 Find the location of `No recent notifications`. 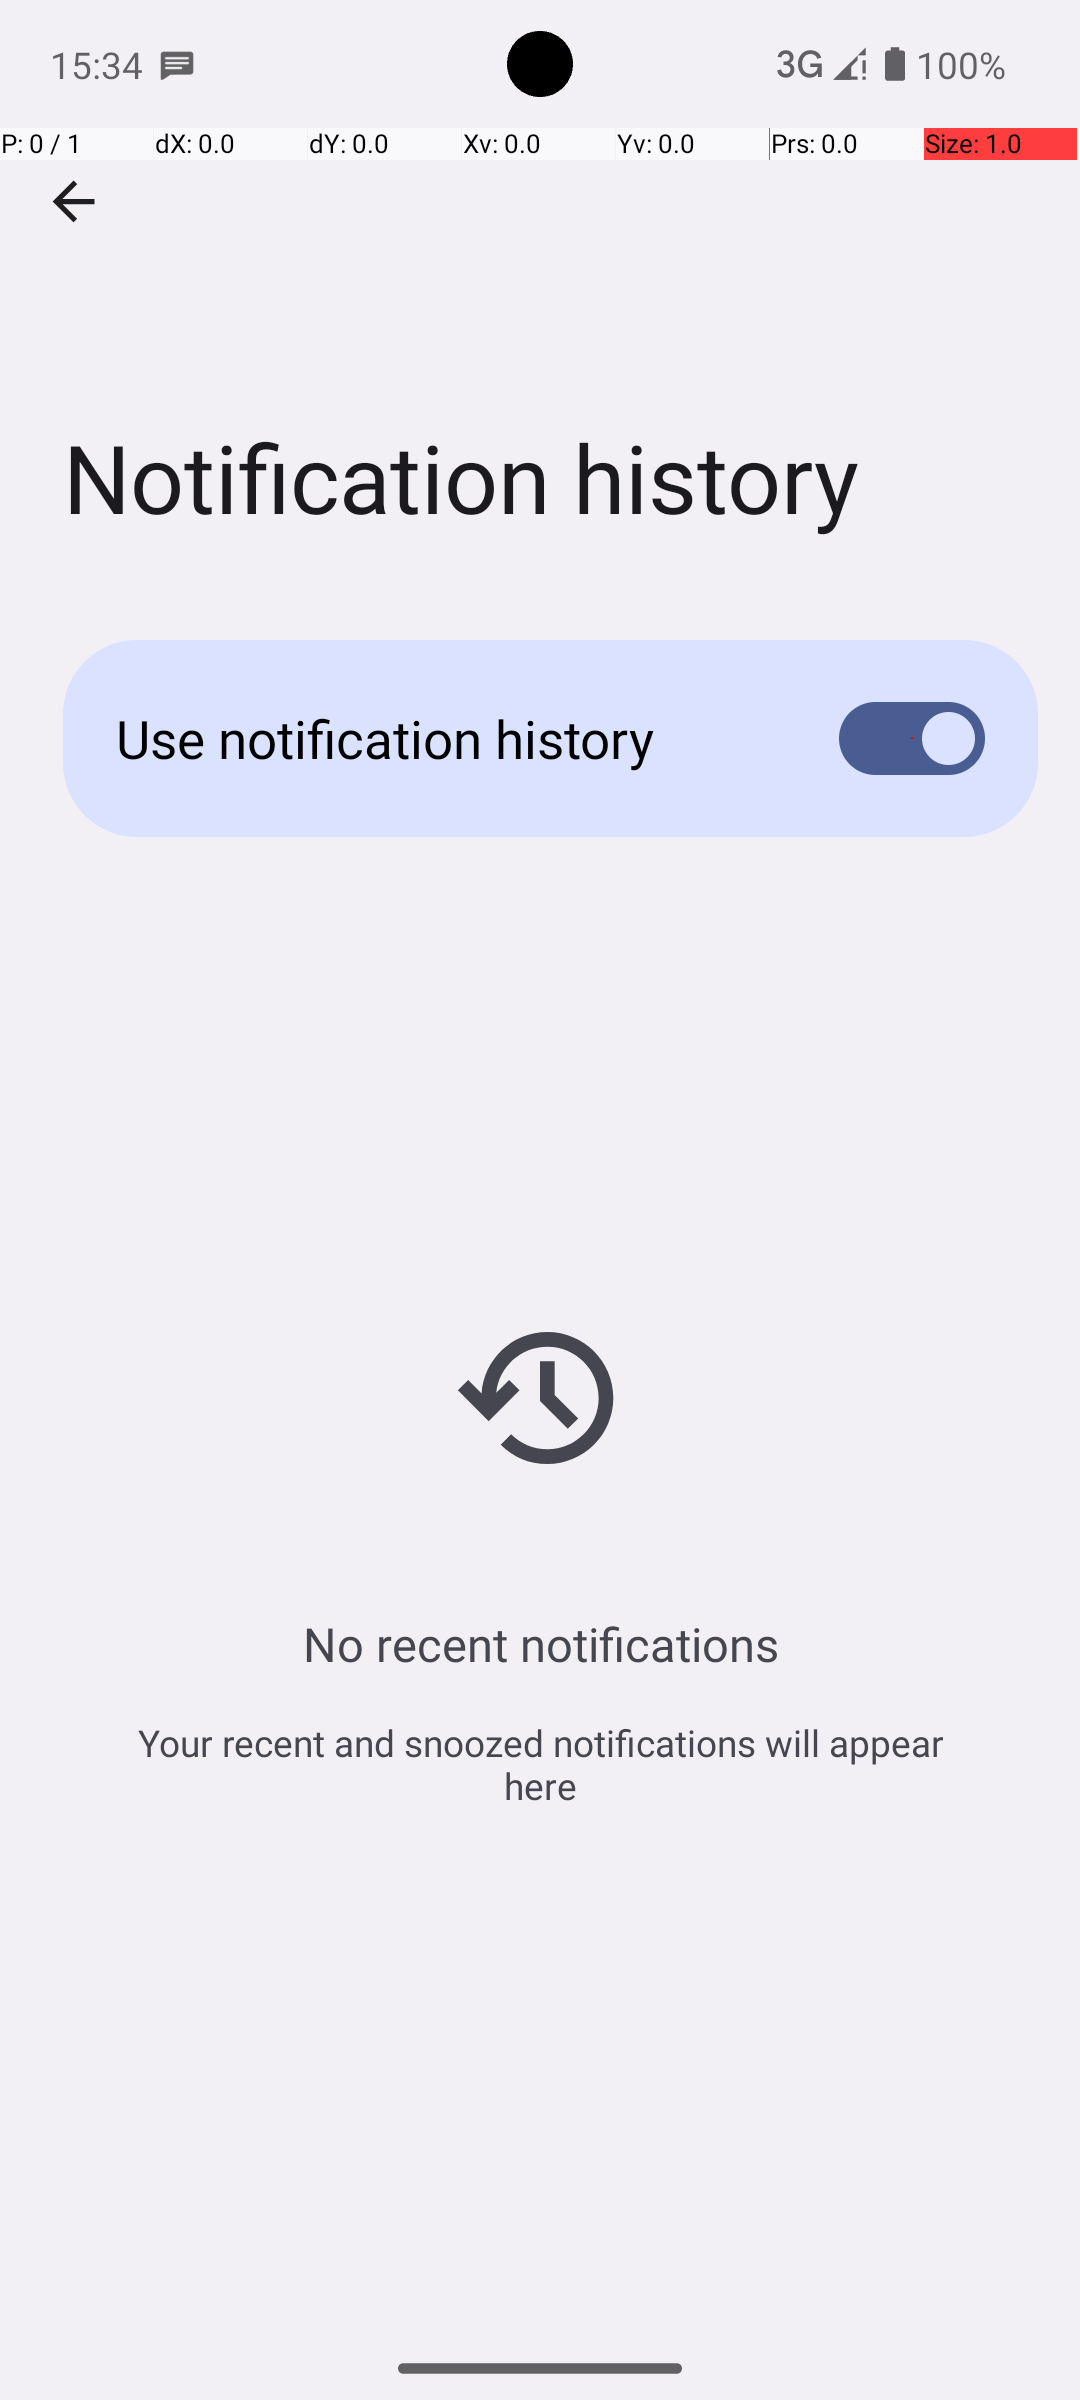

No recent notifications is located at coordinates (540, 1644).